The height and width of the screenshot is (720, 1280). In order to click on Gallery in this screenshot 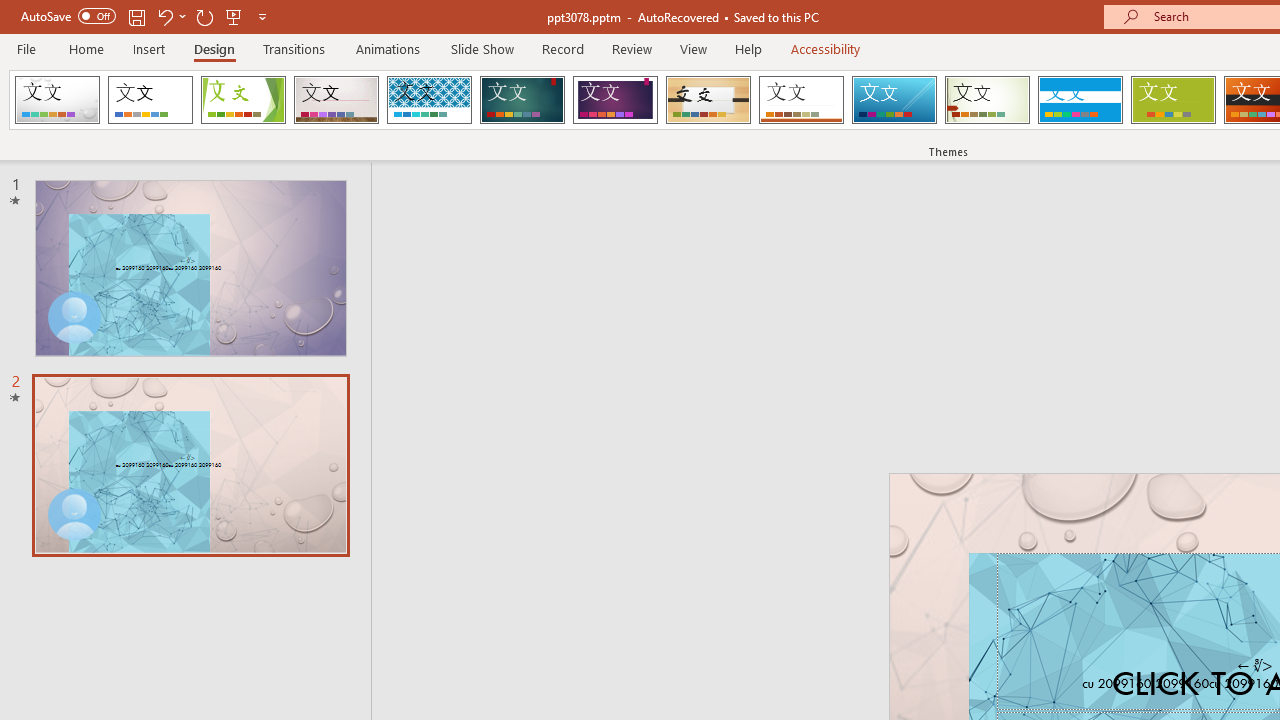, I will do `click(336, 100)`.